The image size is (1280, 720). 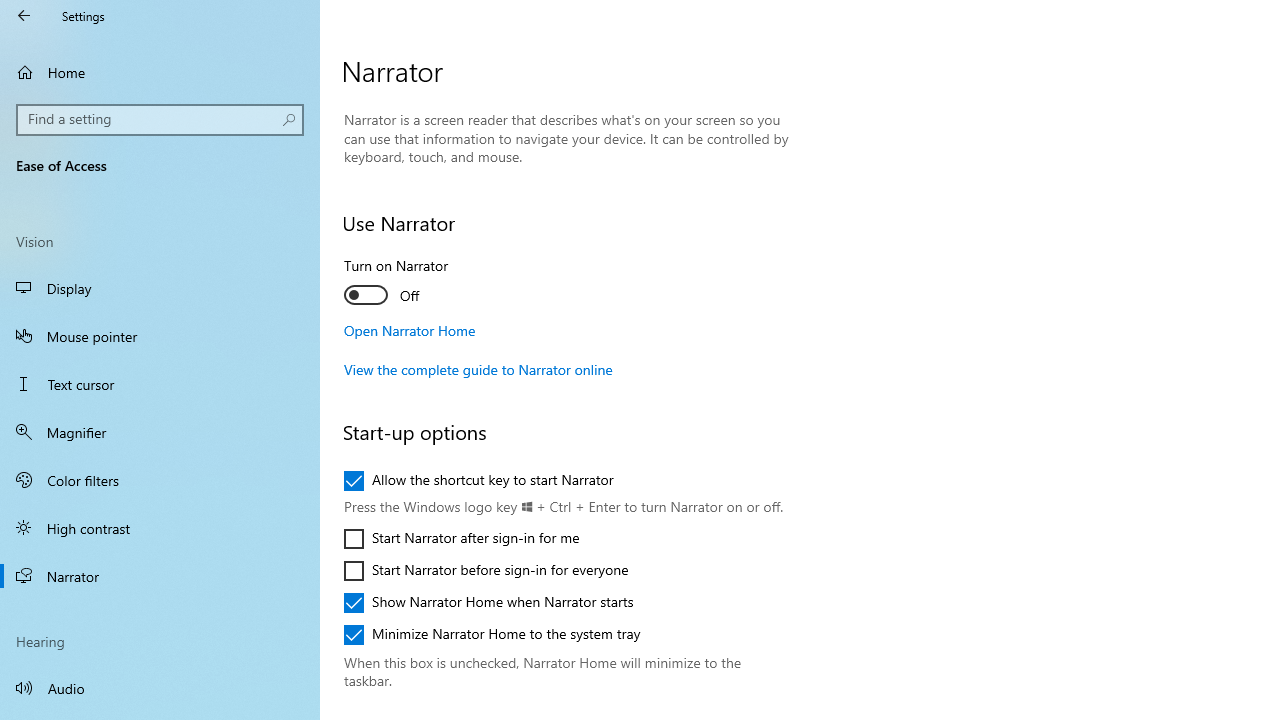 I want to click on Show Narrator Home when Narrator starts, so click(x=488, y=602).